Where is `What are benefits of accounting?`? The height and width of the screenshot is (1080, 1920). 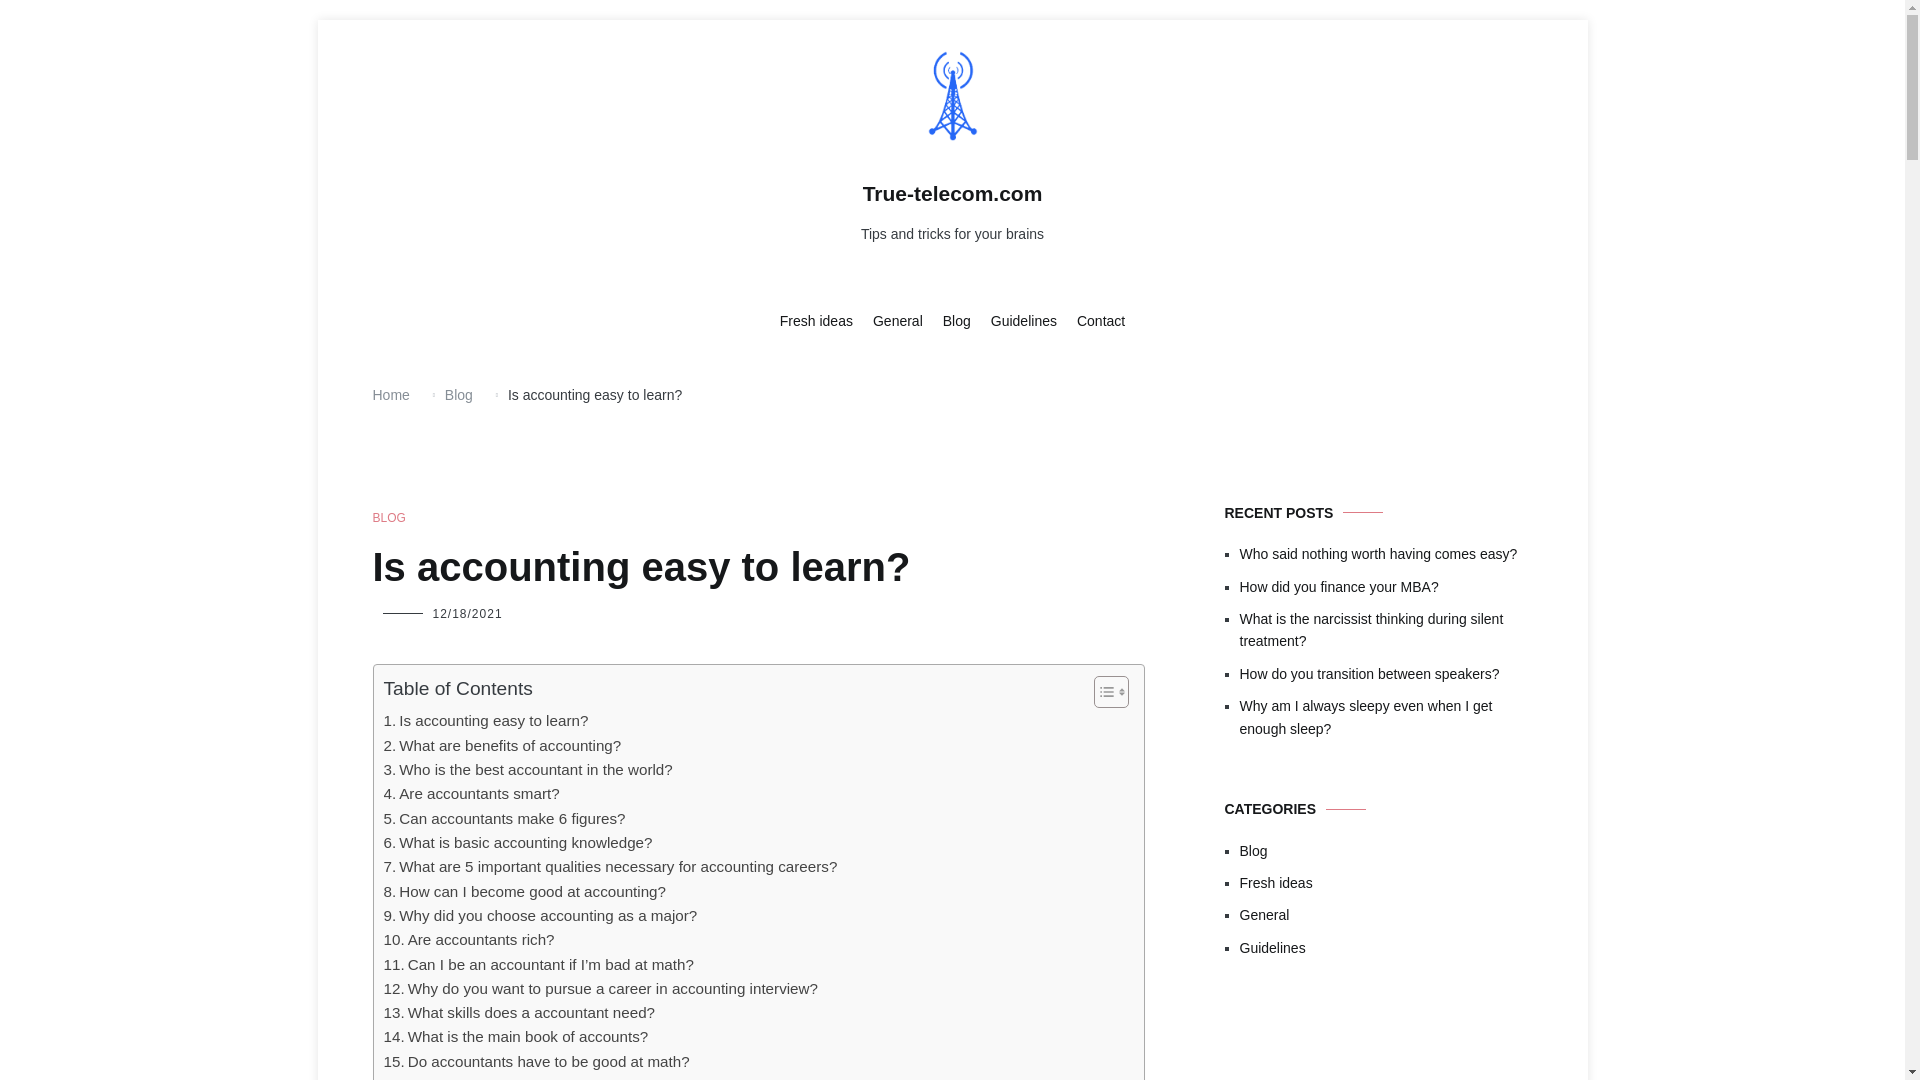
What are benefits of accounting? is located at coordinates (503, 746).